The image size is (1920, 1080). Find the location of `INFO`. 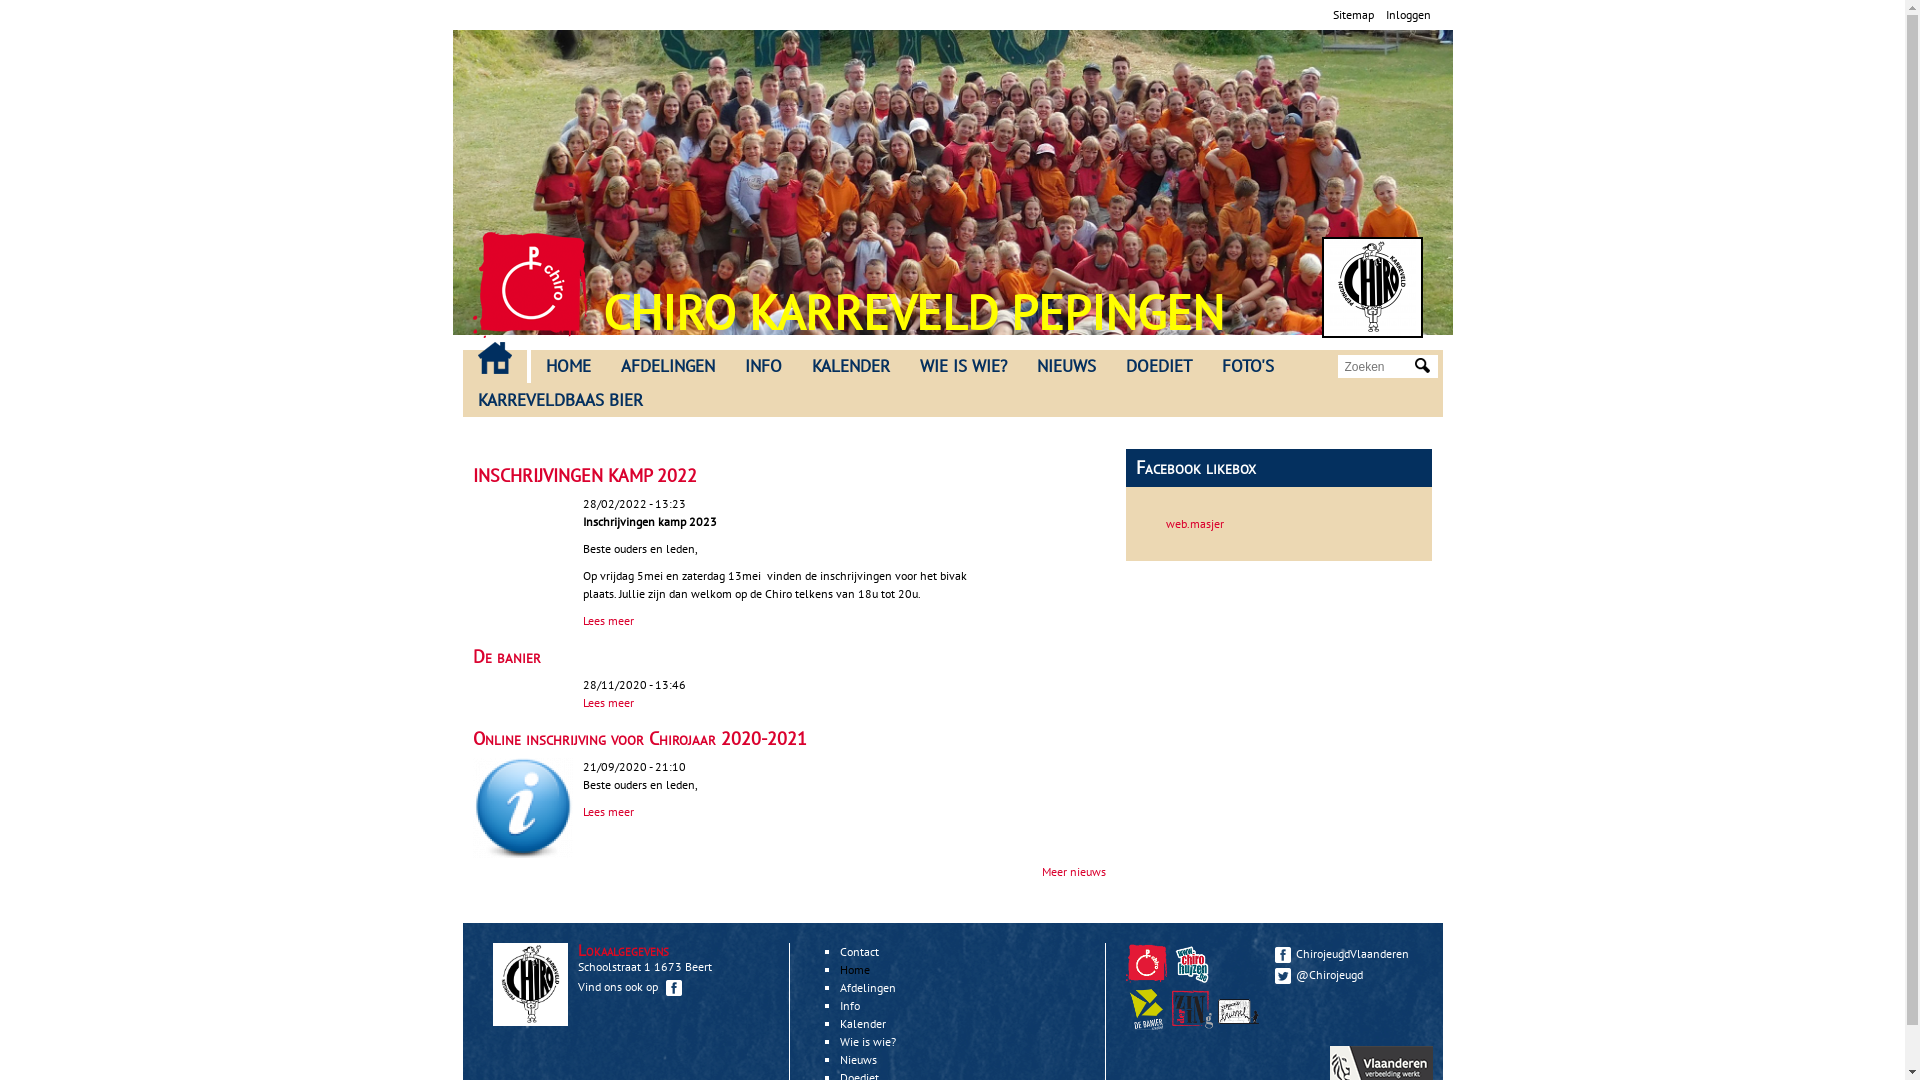

INFO is located at coordinates (764, 367).